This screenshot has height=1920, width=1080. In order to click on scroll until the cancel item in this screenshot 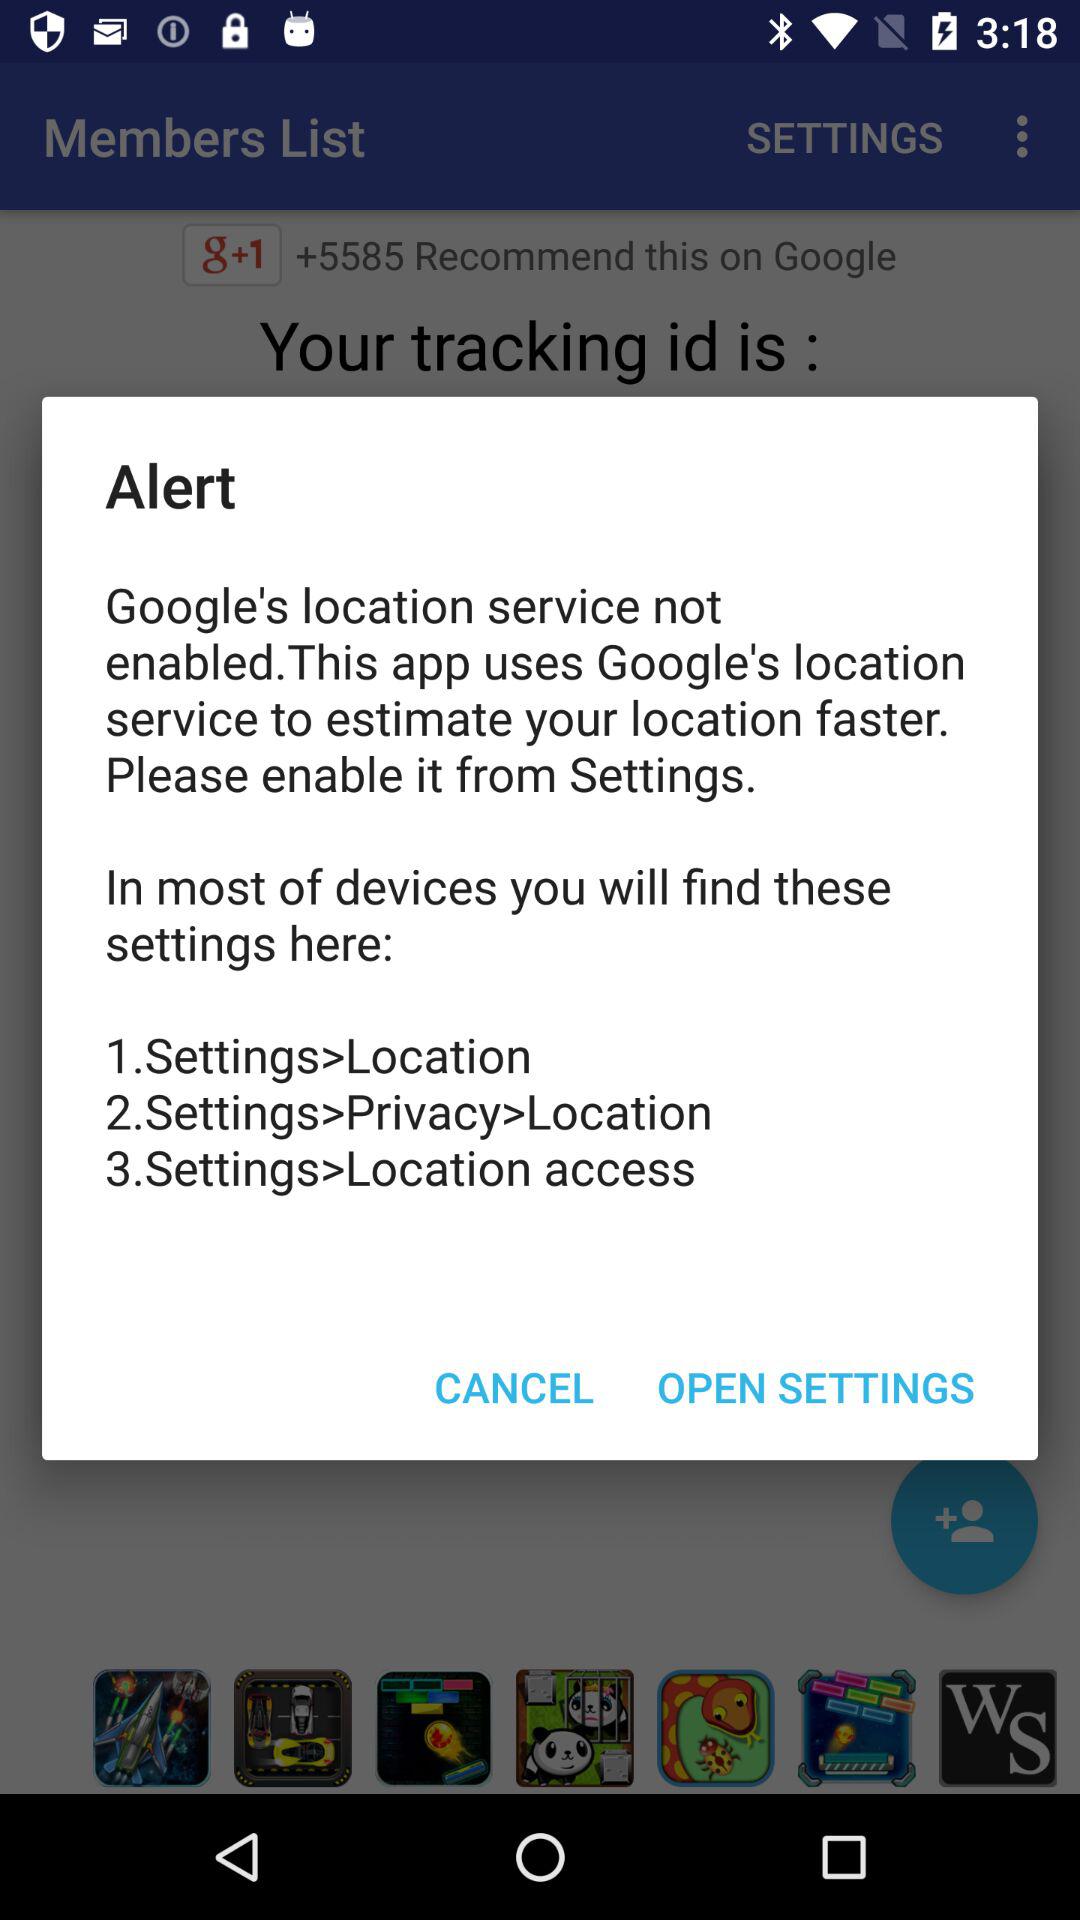, I will do `click(514, 1386)`.